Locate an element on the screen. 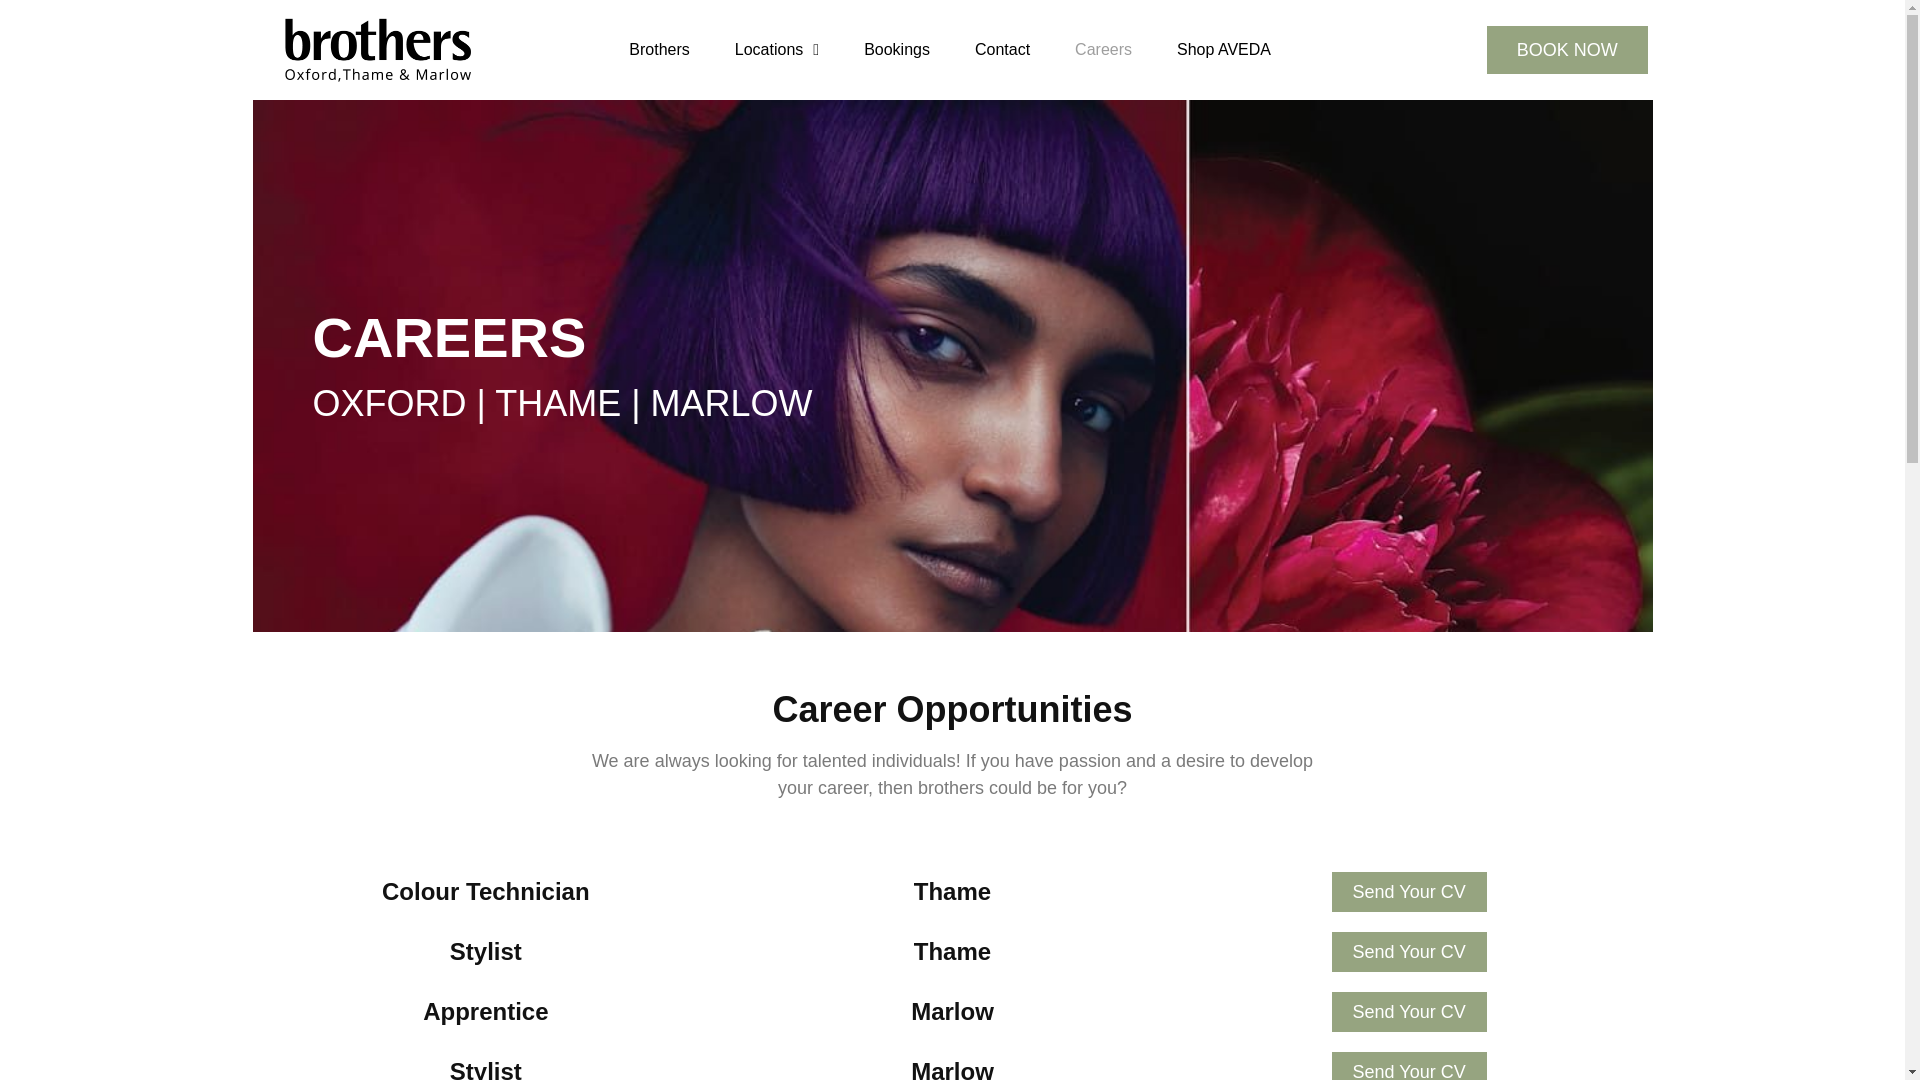 This screenshot has width=1920, height=1080. Locations is located at coordinates (776, 50).